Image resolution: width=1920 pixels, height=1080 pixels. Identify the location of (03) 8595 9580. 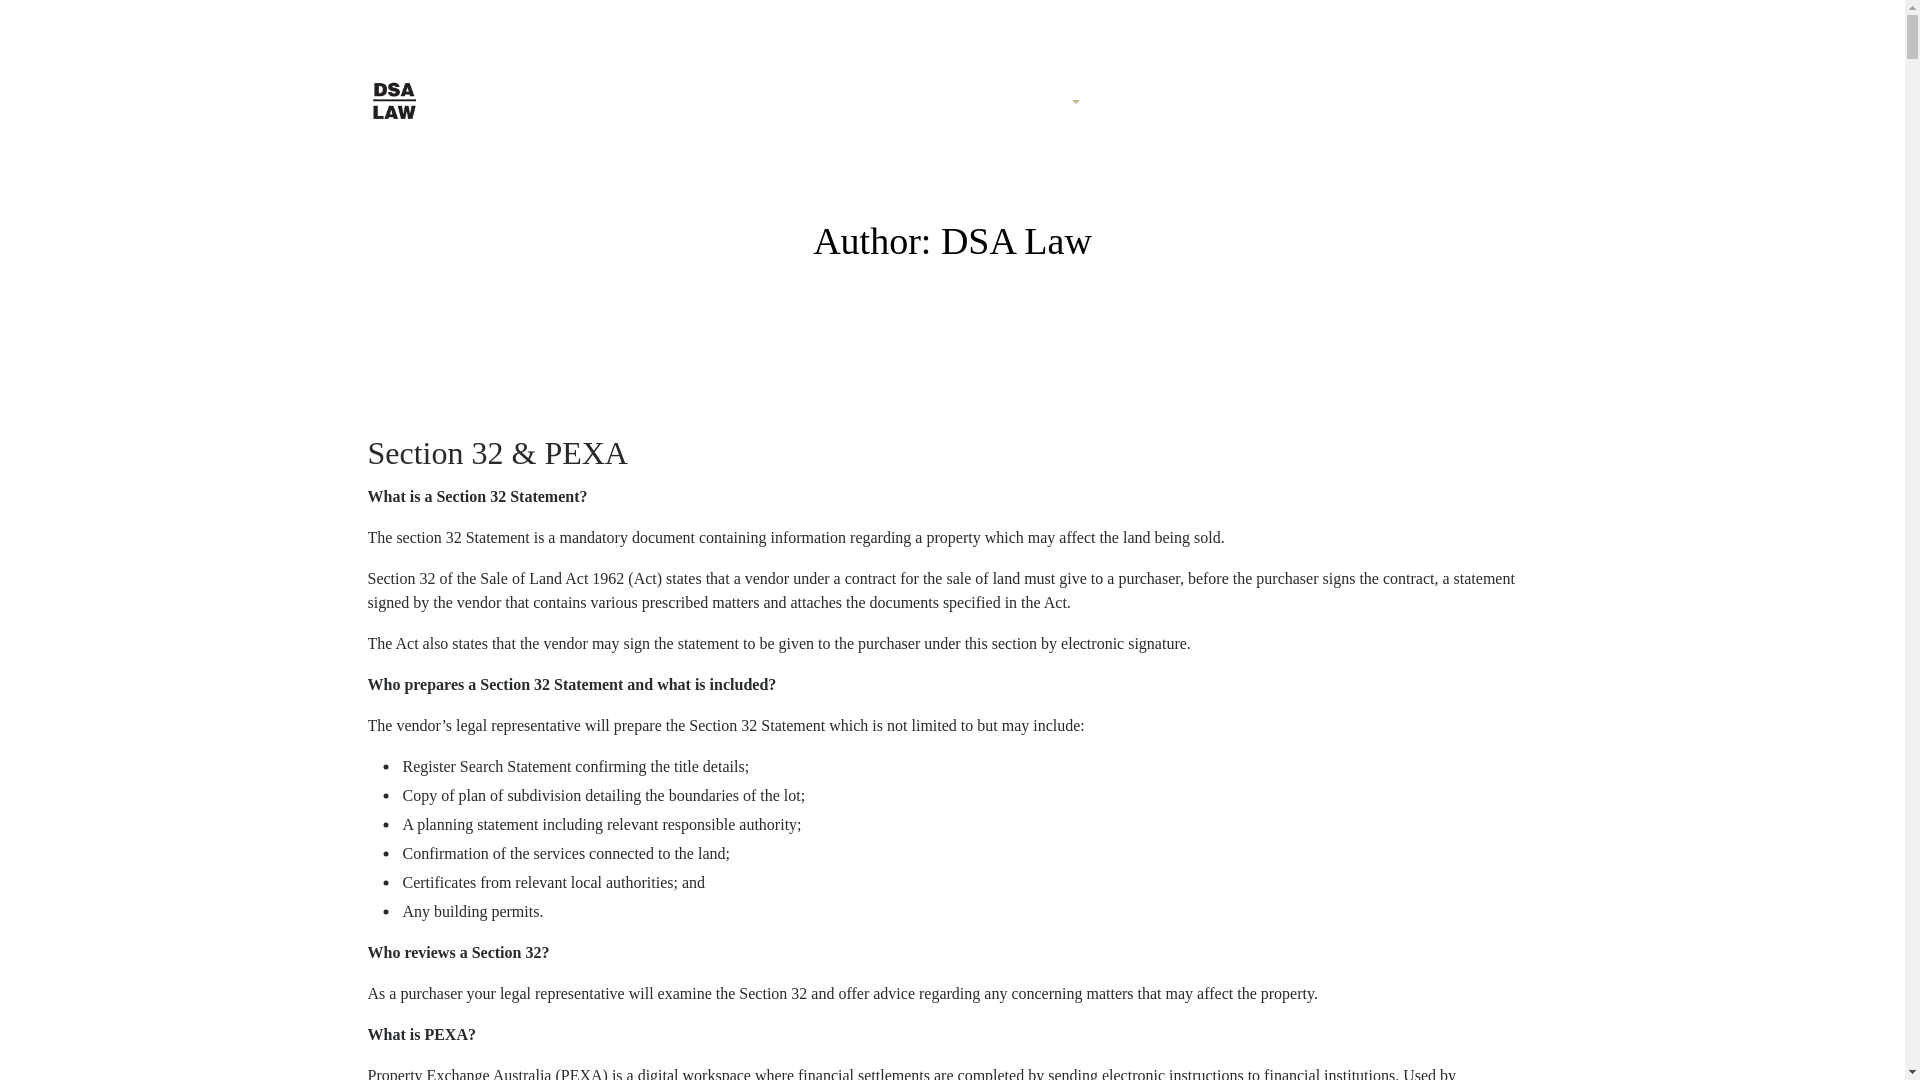
(1448, 98).